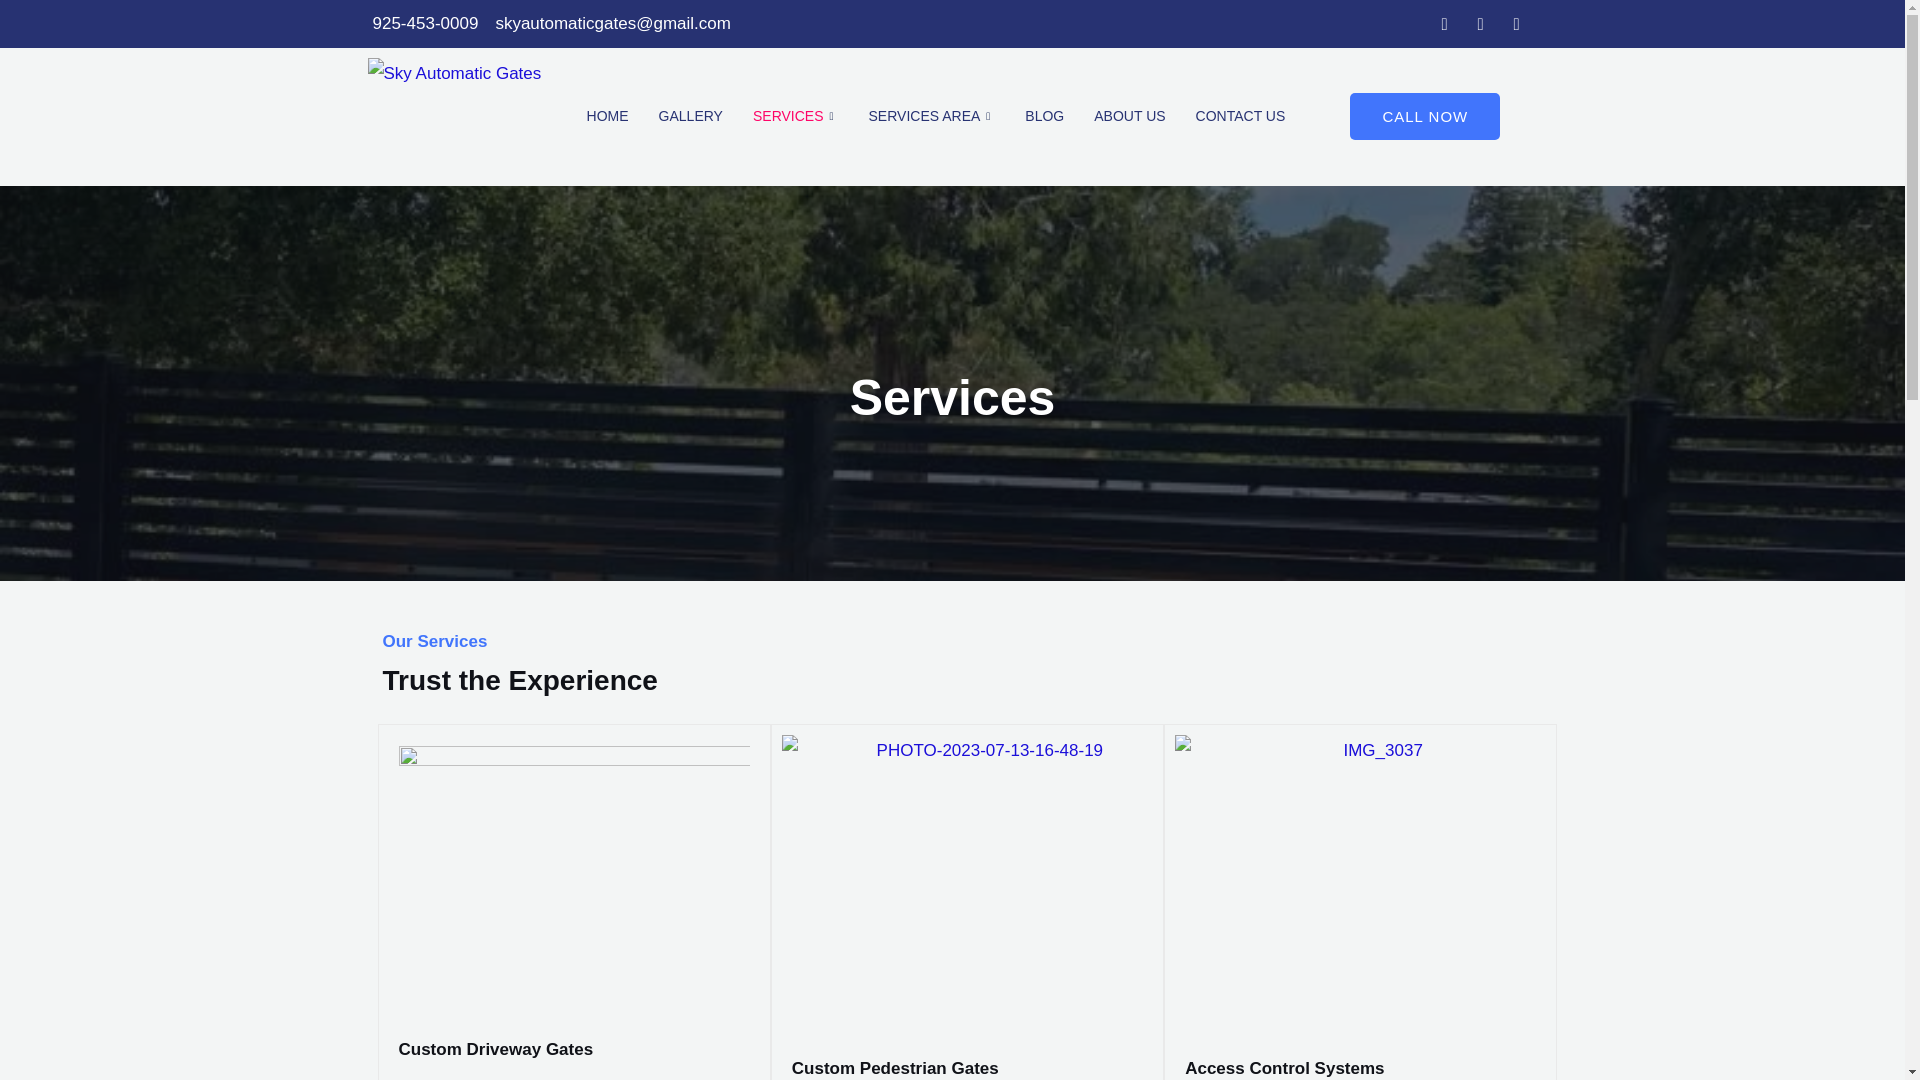  I want to click on SERVICES, so click(796, 117).